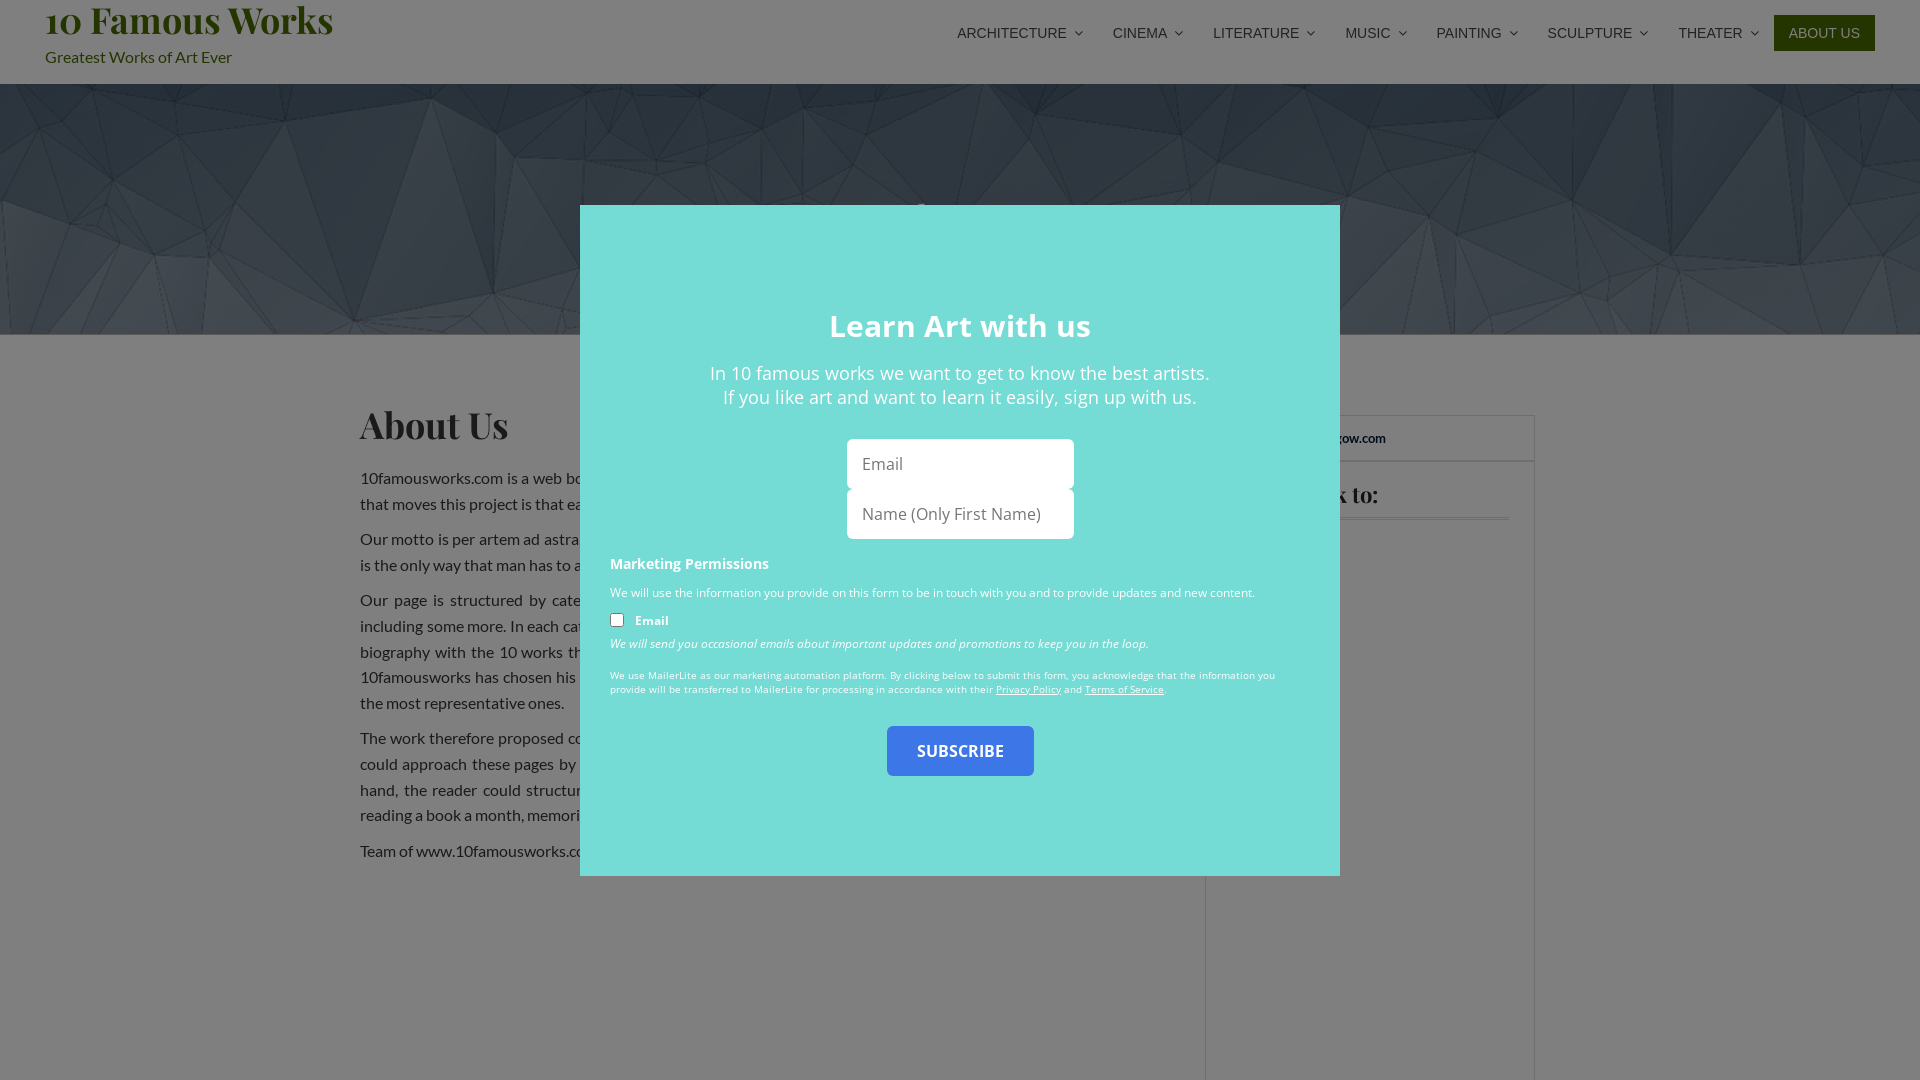 The image size is (1920, 1080). I want to click on LITERATURE, so click(1259, 33).